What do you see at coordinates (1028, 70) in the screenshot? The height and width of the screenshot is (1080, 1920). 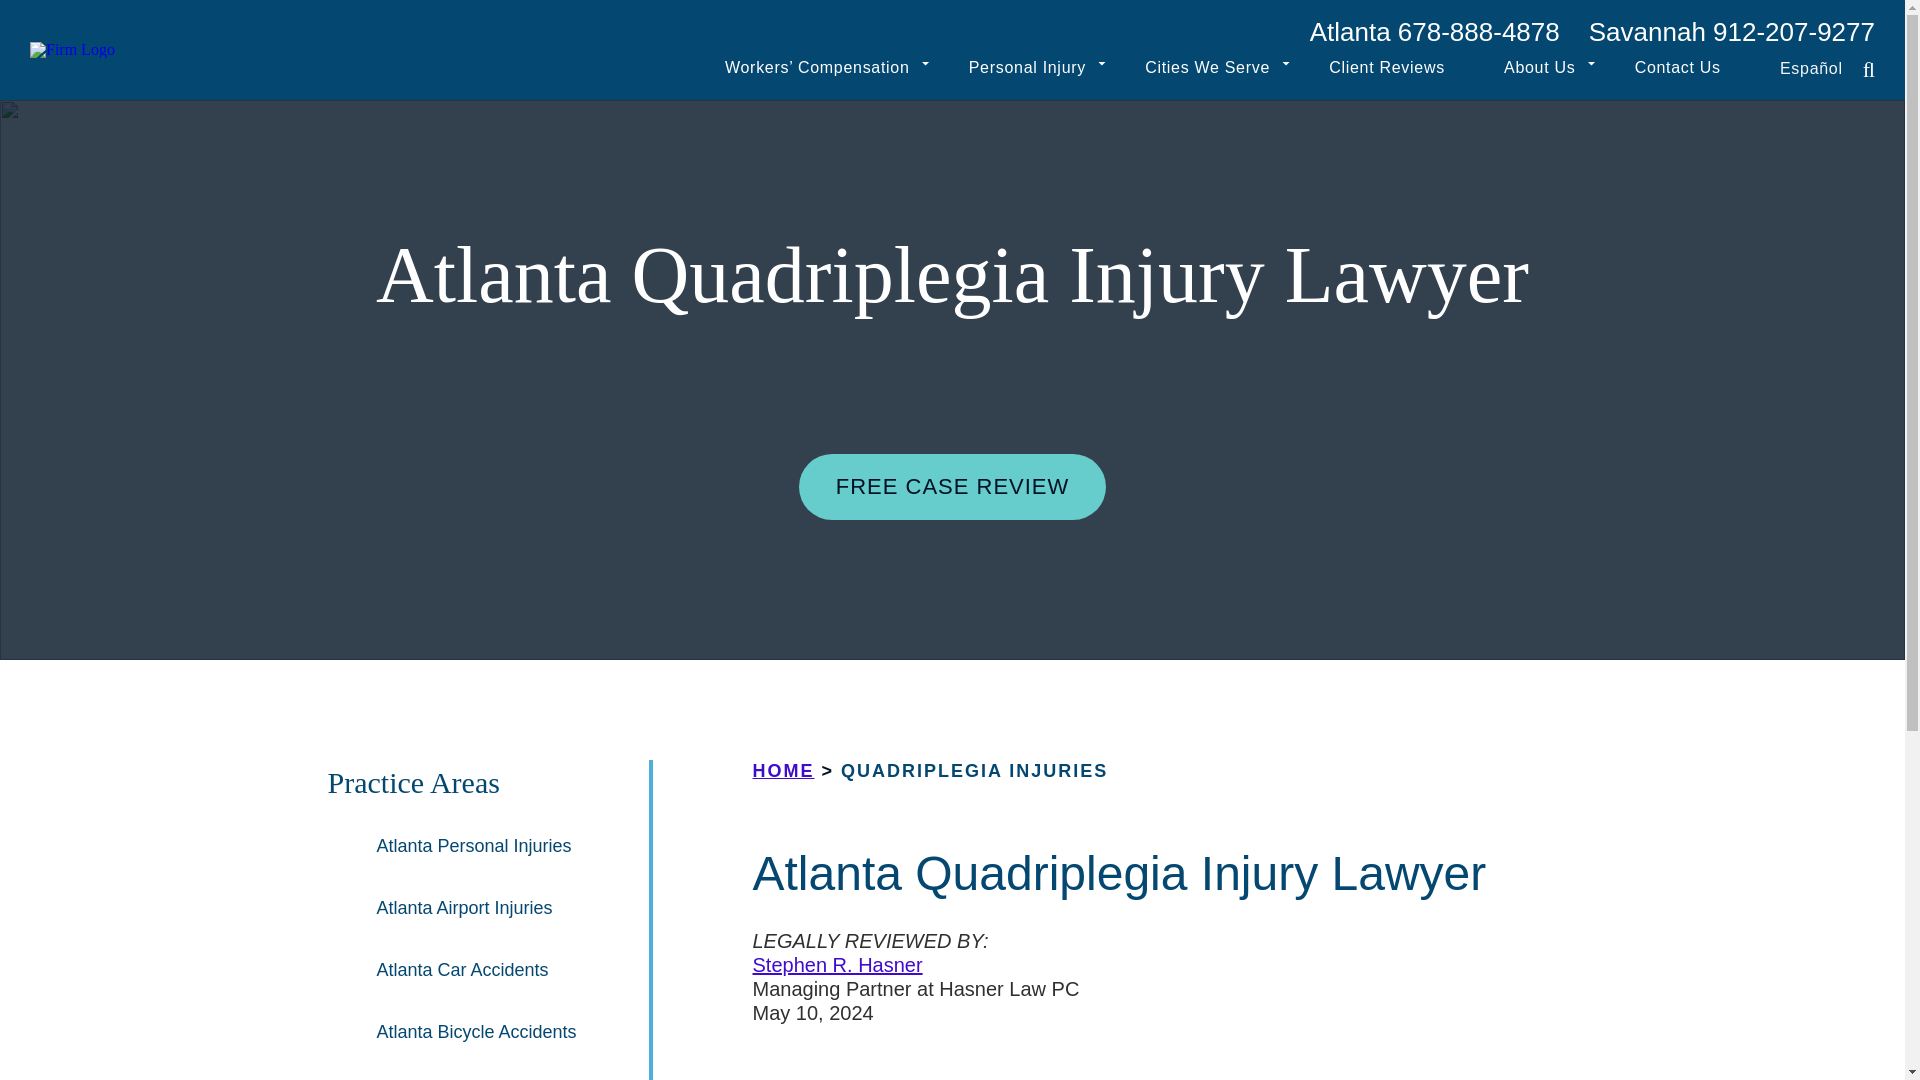 I see `Personal Injury` at bounding box center [1028, 70].